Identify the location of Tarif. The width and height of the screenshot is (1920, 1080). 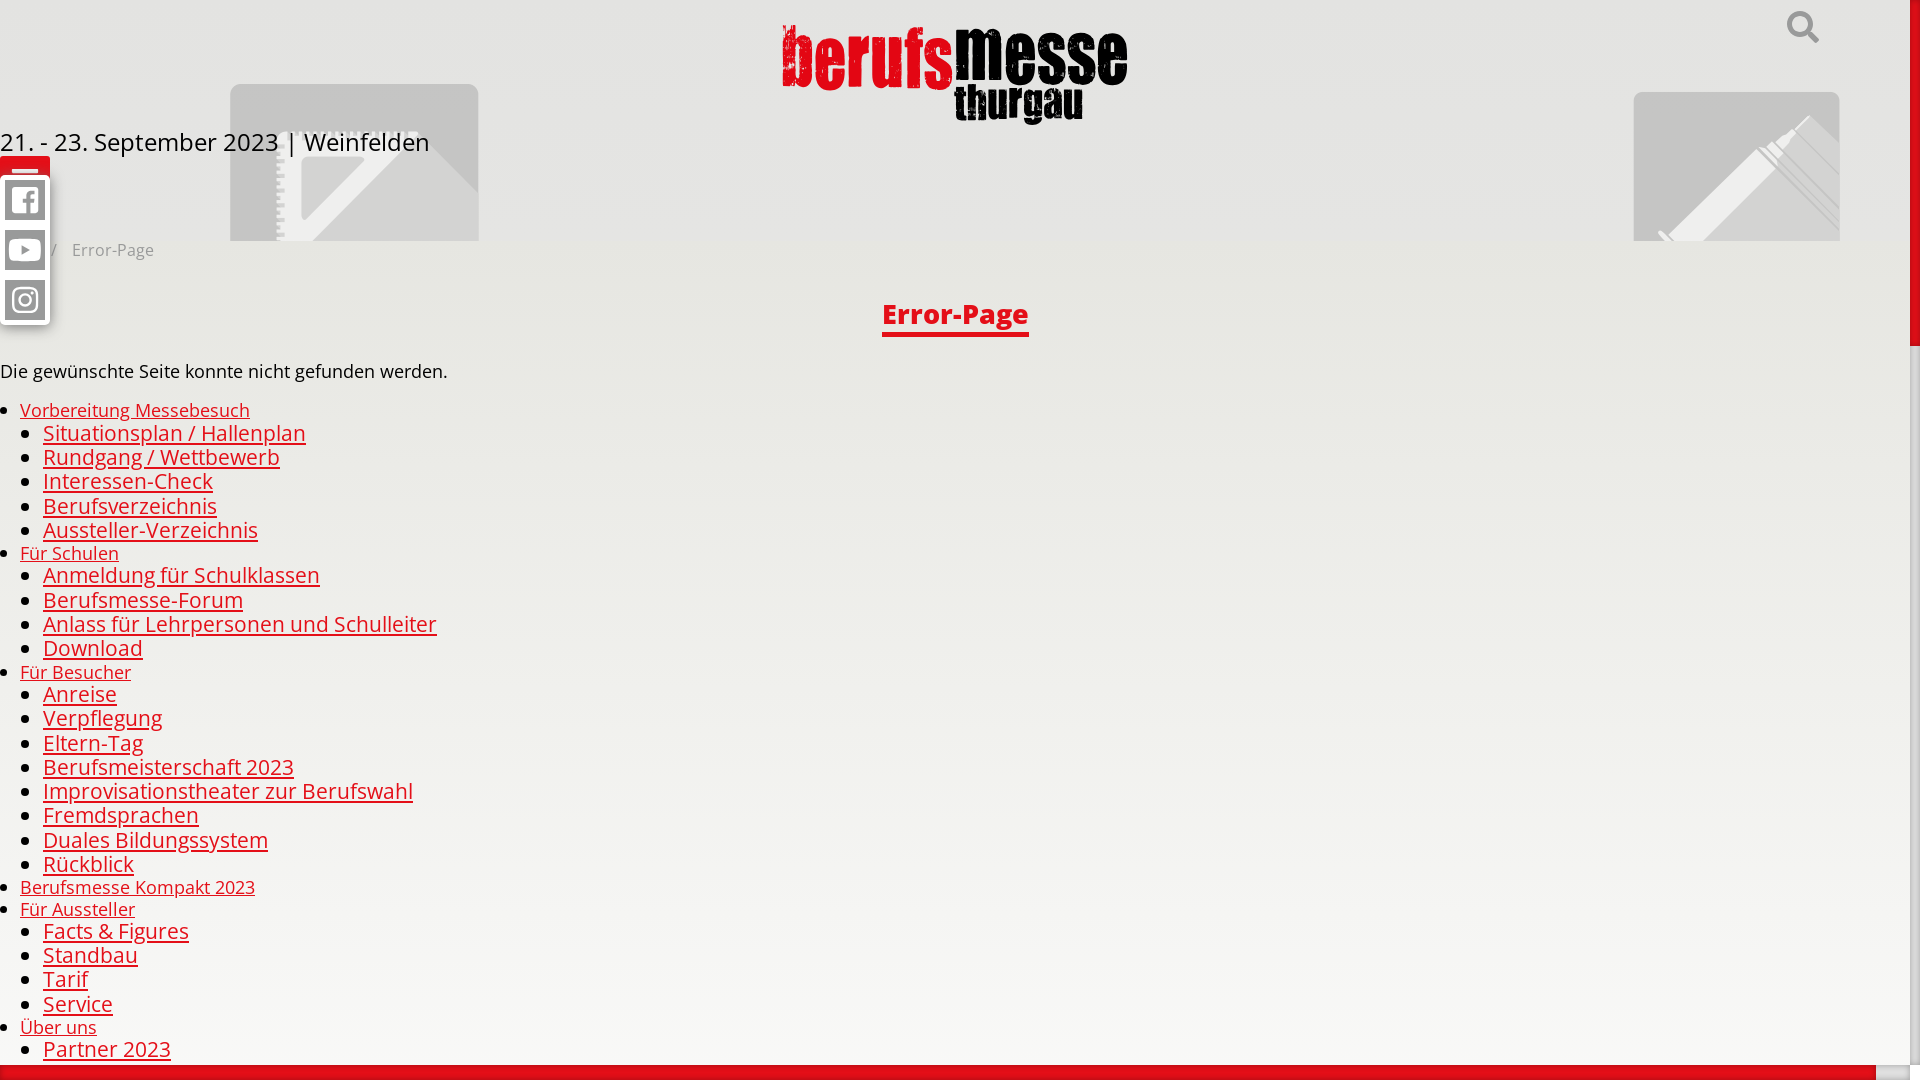
(66, 978).